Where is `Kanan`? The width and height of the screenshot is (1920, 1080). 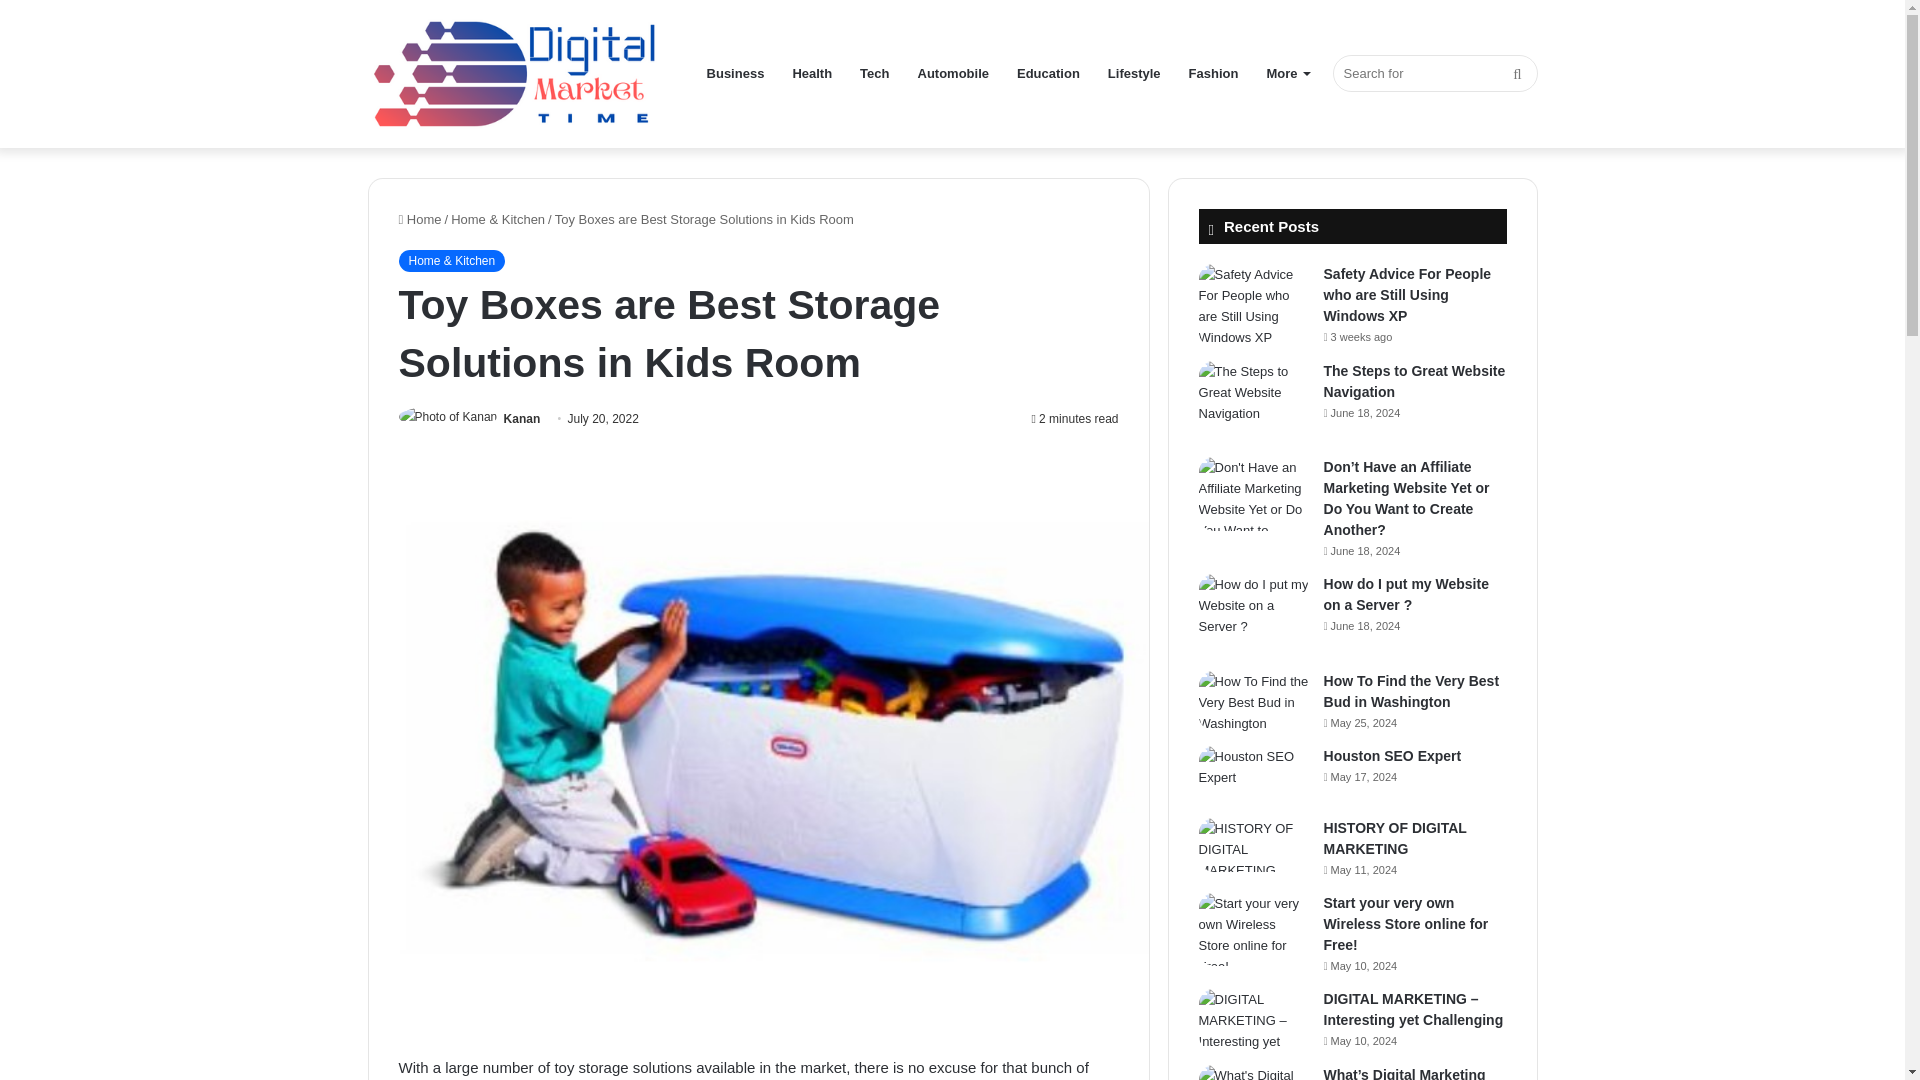
Kanan is located at coordinates (522, 418).